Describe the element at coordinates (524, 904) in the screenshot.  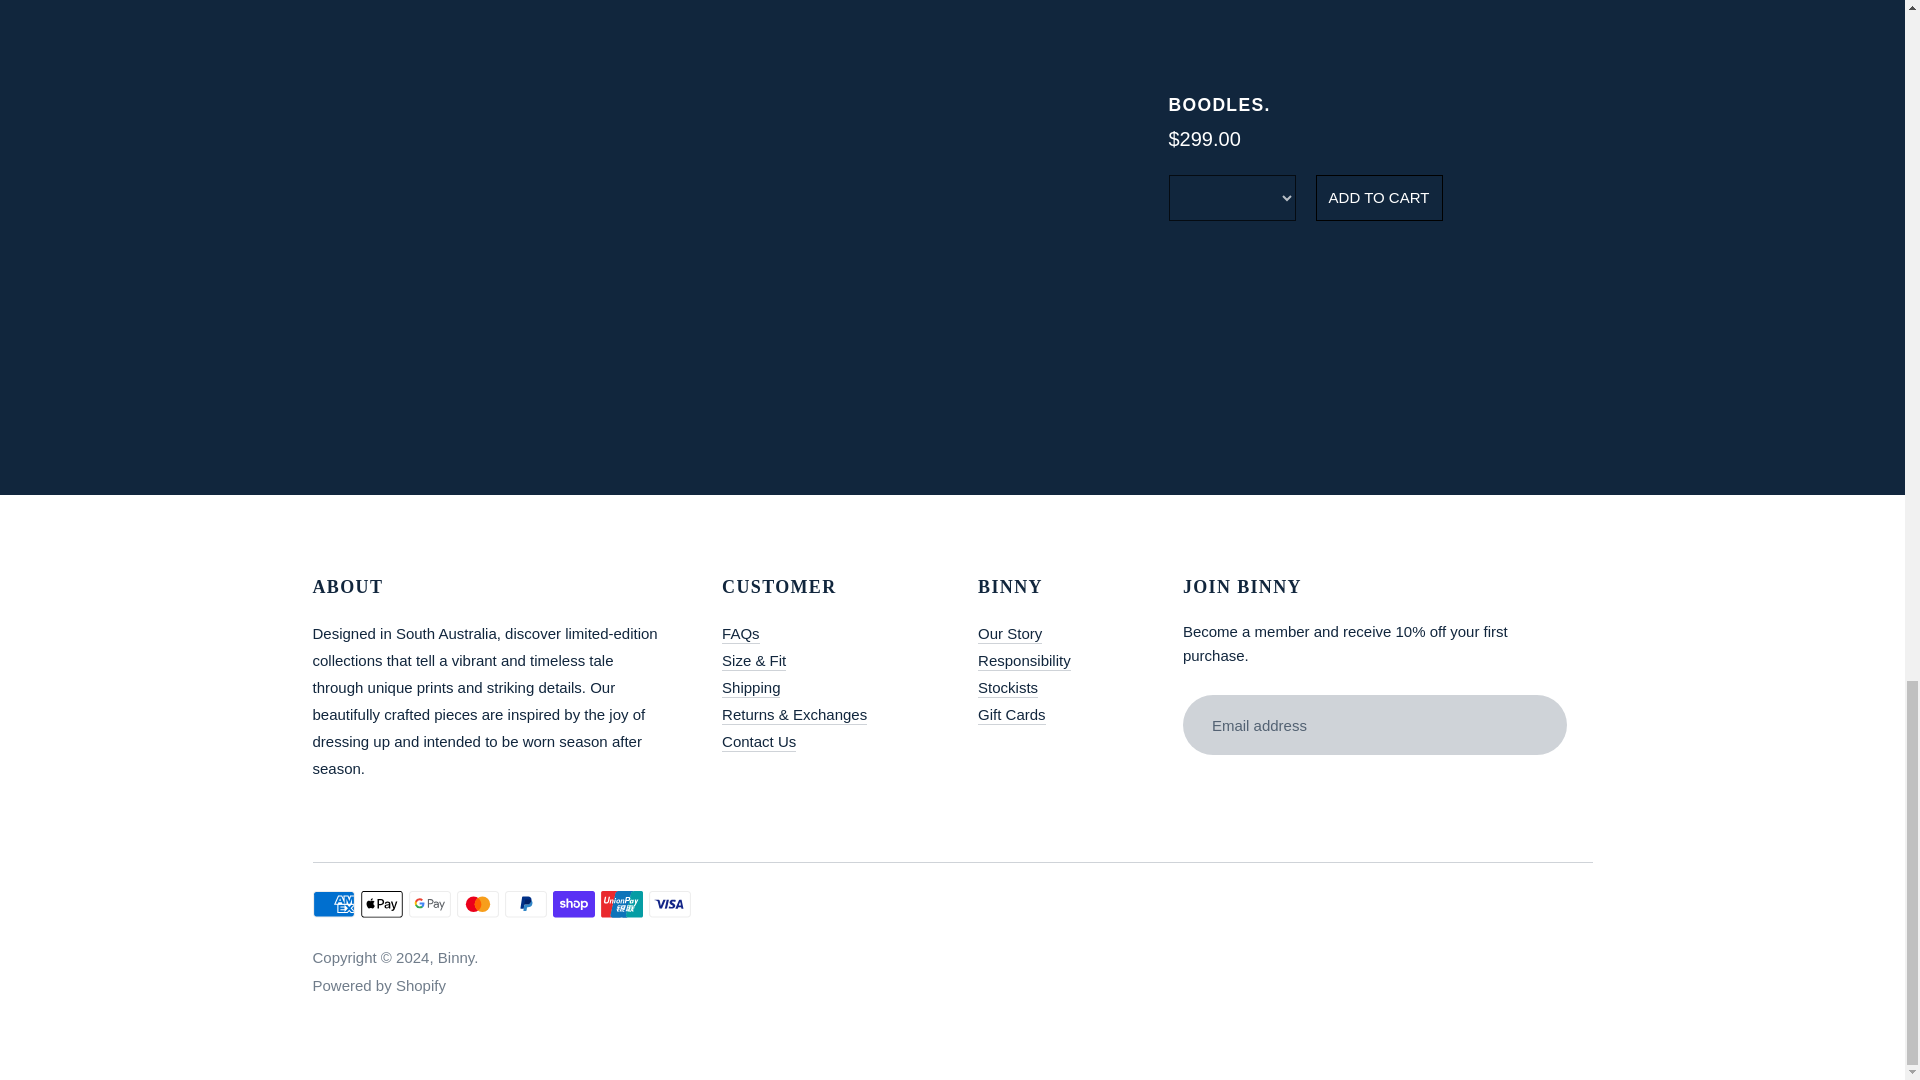
I see `PayPal` at that location.